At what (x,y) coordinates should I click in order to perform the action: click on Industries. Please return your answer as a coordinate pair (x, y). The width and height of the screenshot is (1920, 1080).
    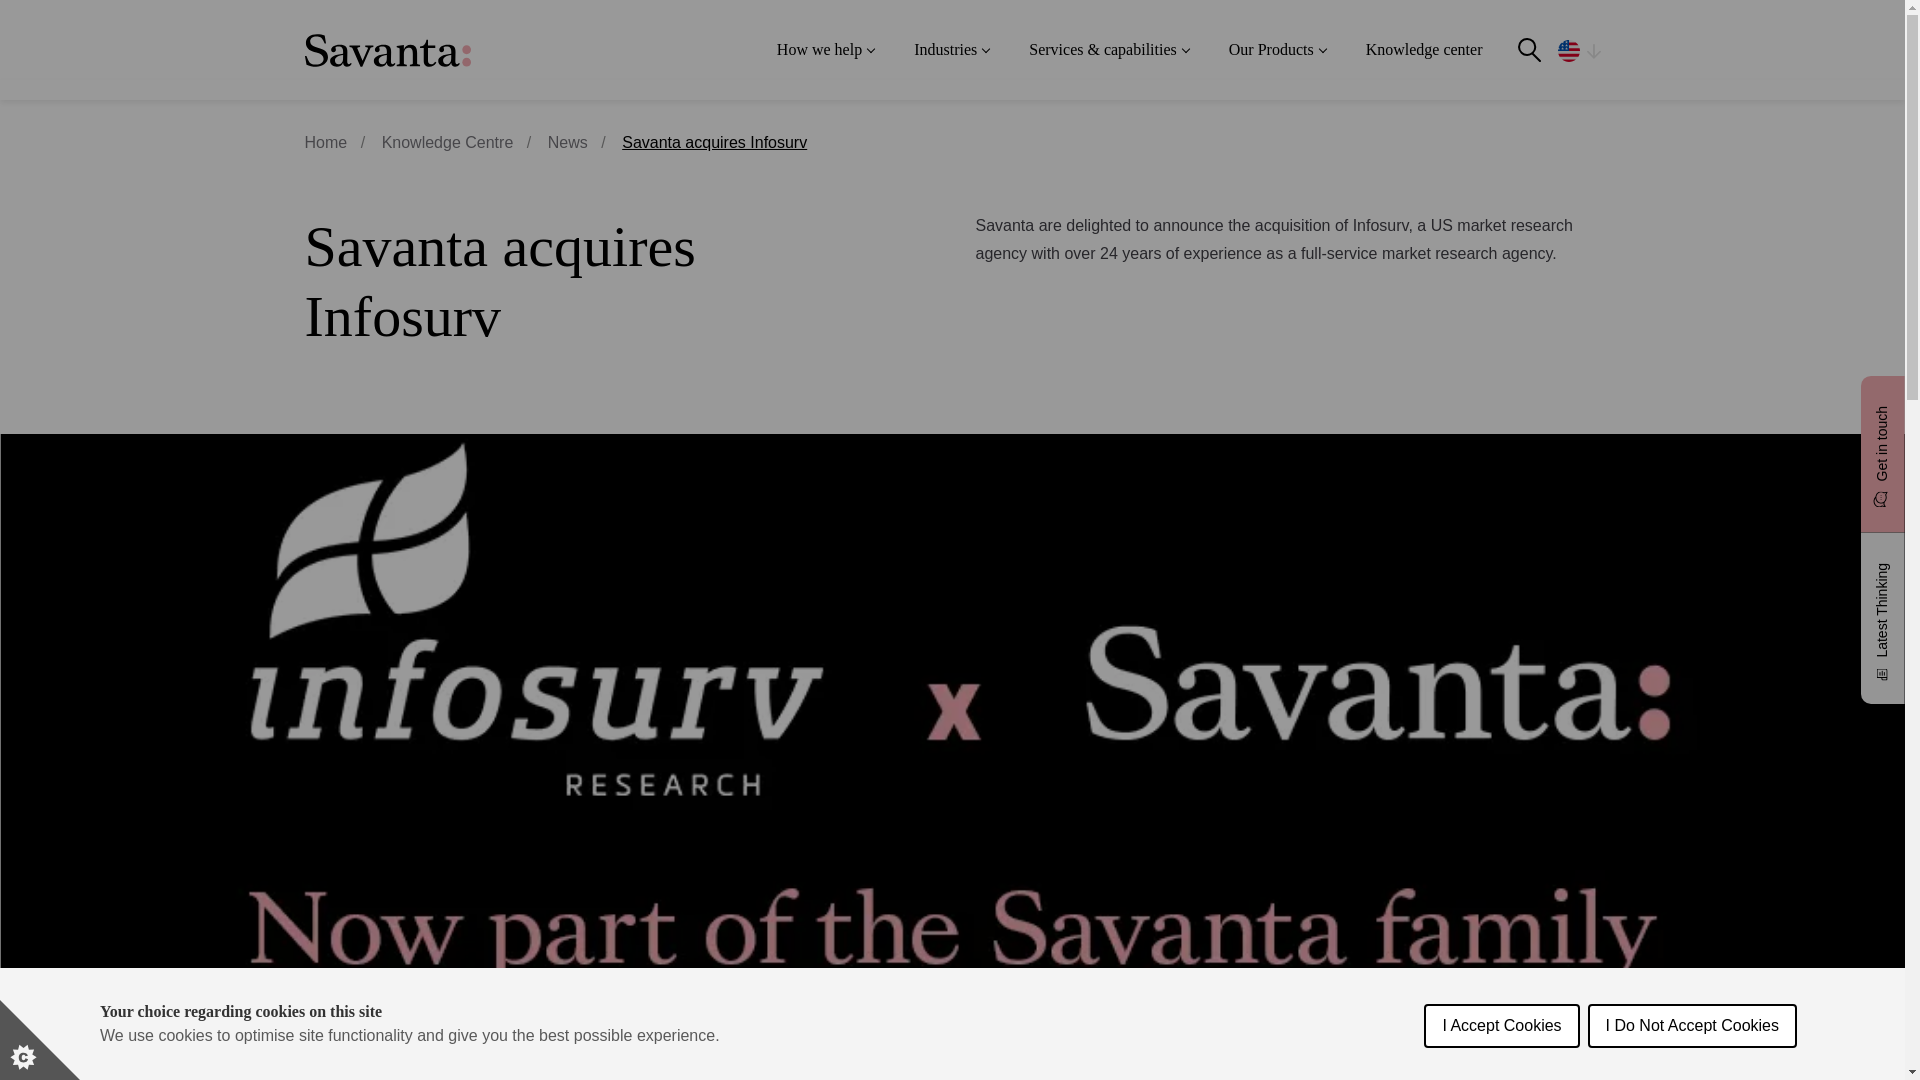
    Looking at the image, I should click on (952, 50).